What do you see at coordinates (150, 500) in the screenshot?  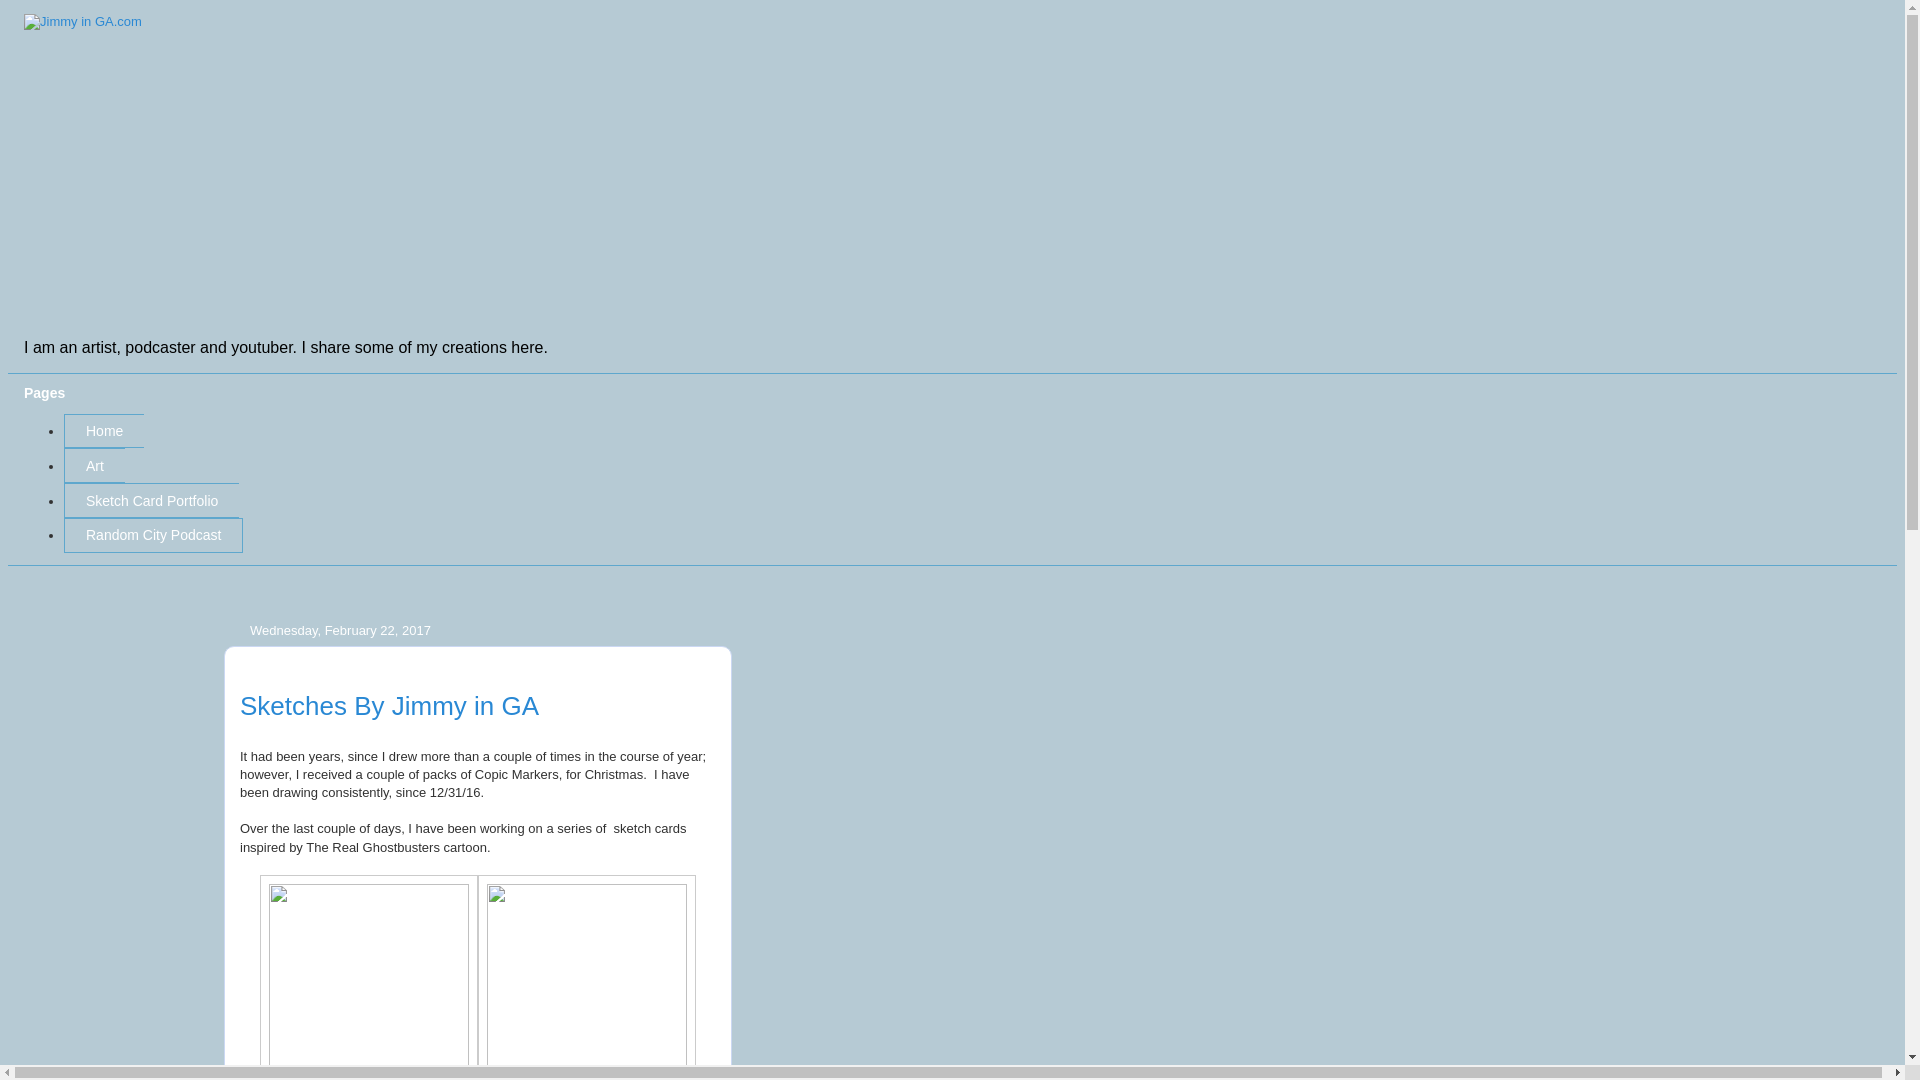 I see `Sketch Card Portfolio` at bounding box center [150, 500].